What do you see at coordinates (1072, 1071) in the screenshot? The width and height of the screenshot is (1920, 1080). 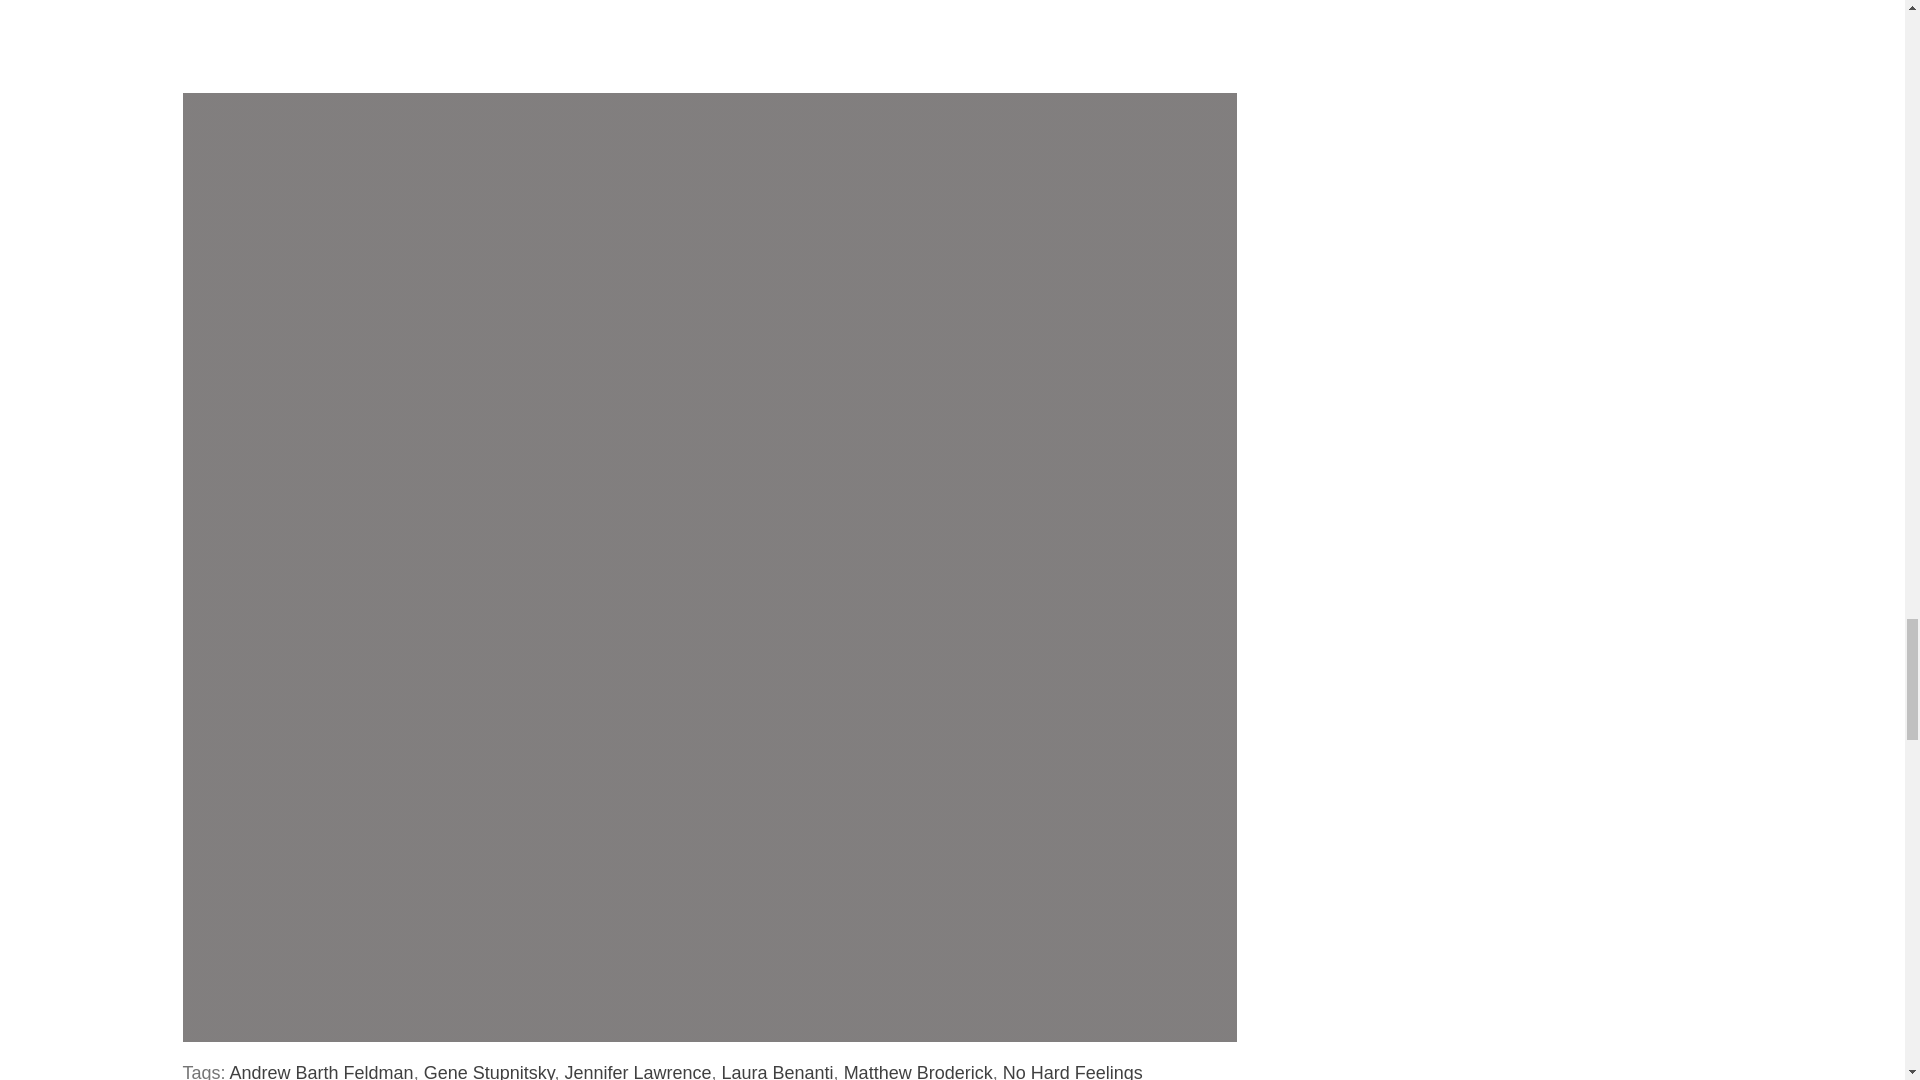 I see `No Hard Feelings` at bounding box center [1072, 1071].